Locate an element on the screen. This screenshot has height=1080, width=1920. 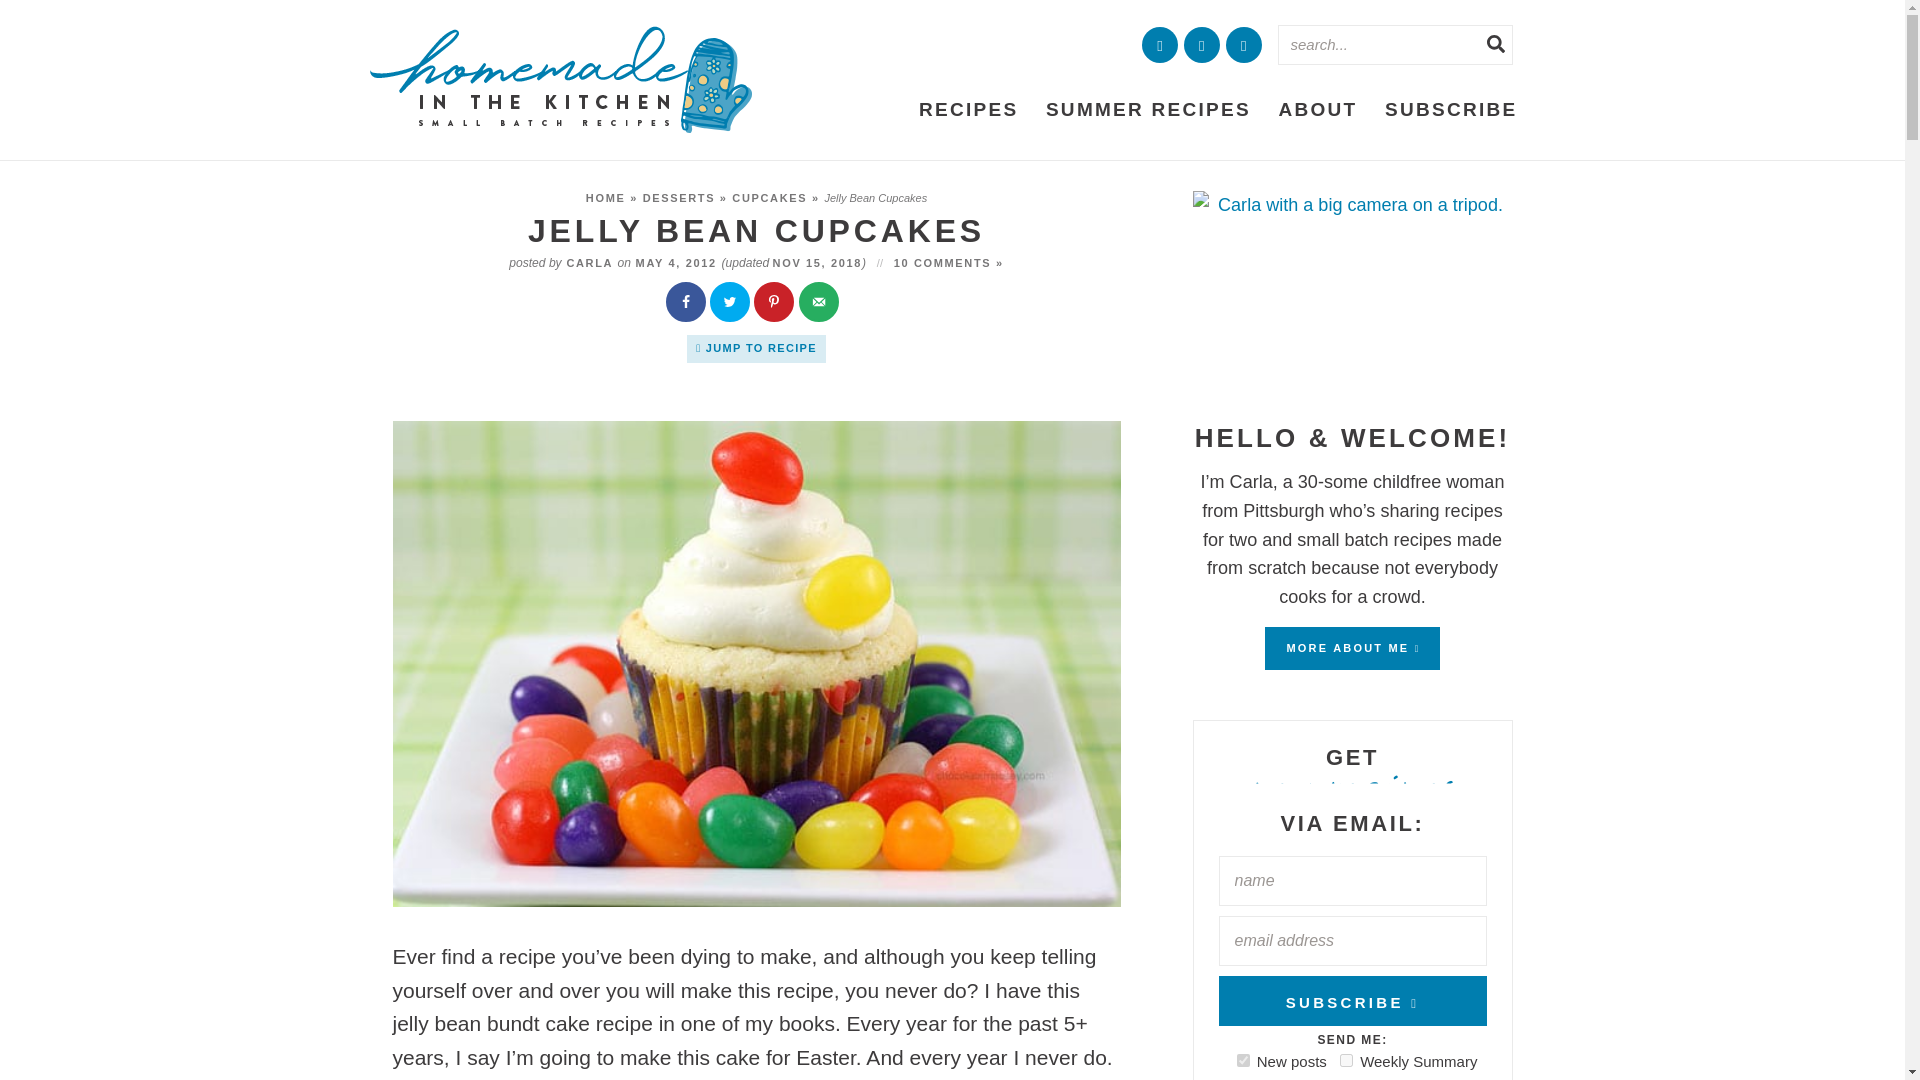
RECIPES is located at coordinates (968, 110).